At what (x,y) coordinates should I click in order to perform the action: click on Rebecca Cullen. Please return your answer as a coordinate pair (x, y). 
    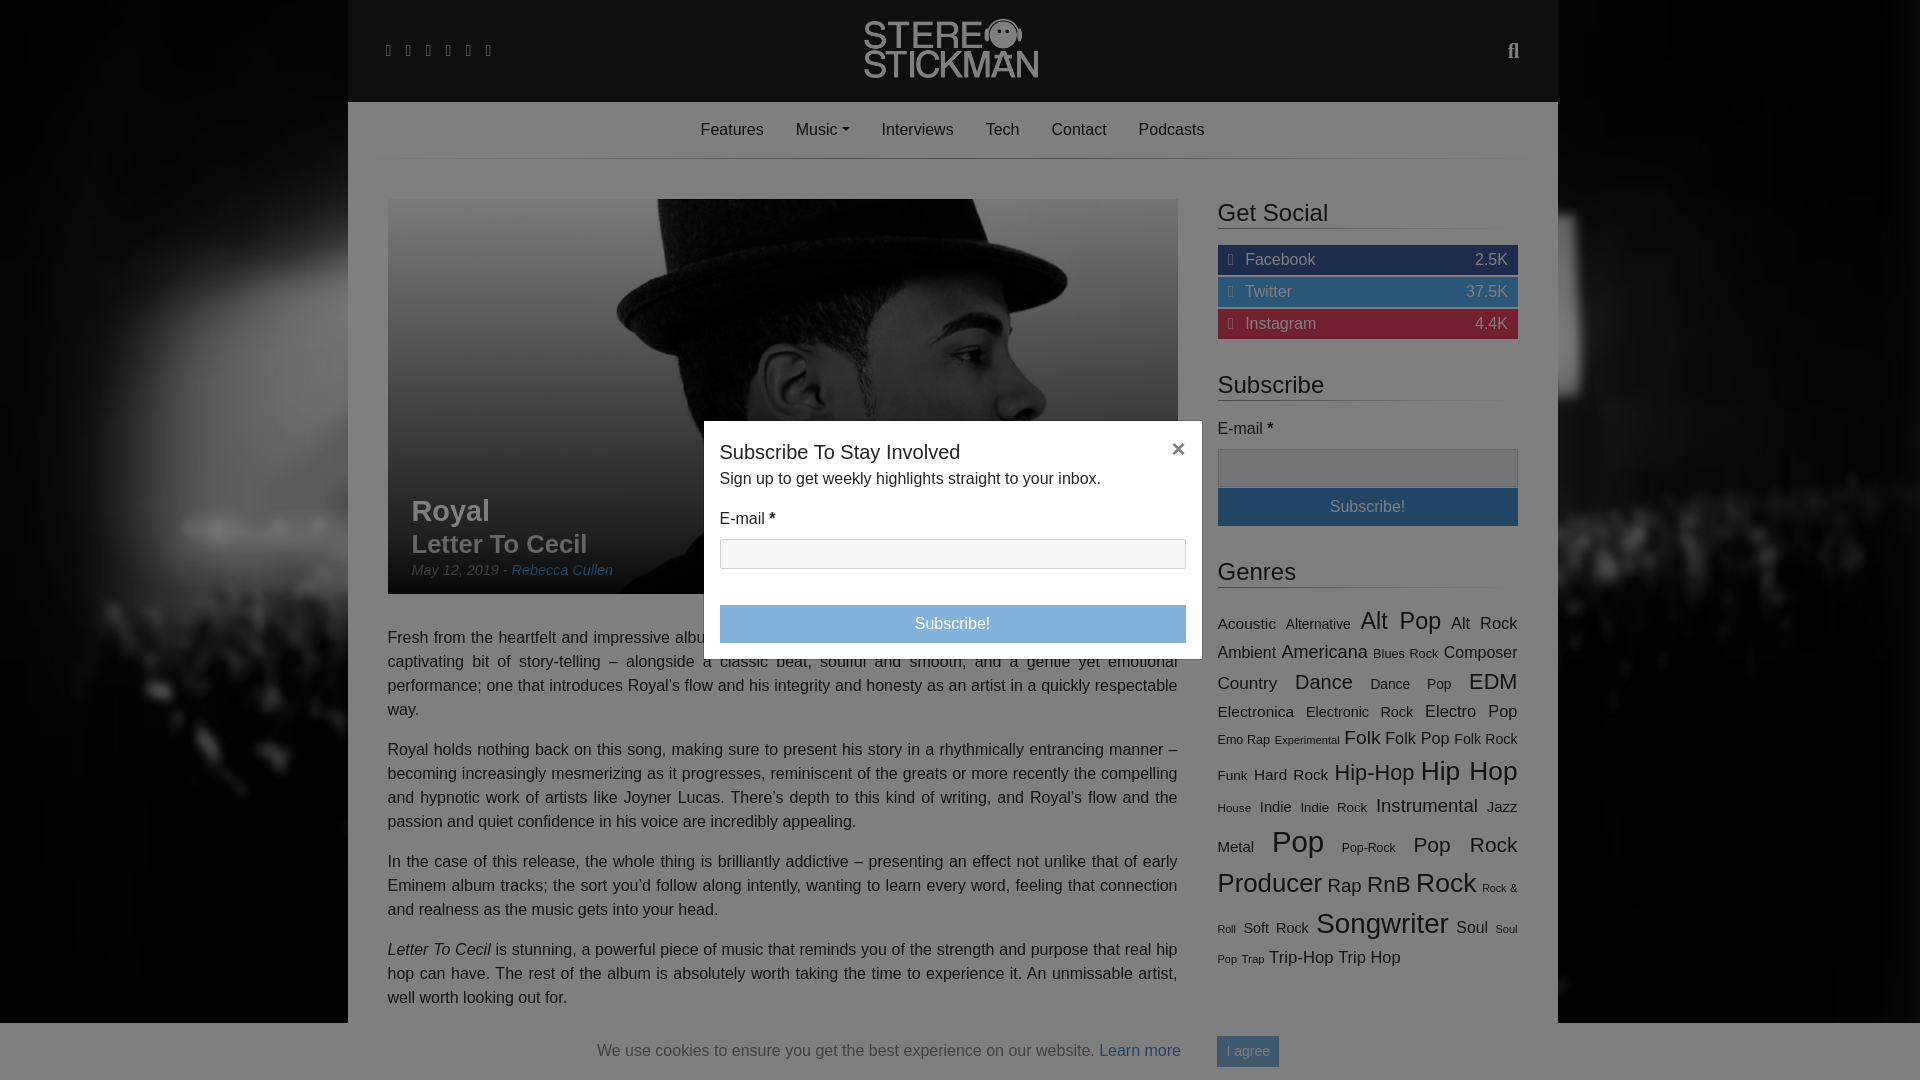
    Looking at the image, I should click on (563, 569).